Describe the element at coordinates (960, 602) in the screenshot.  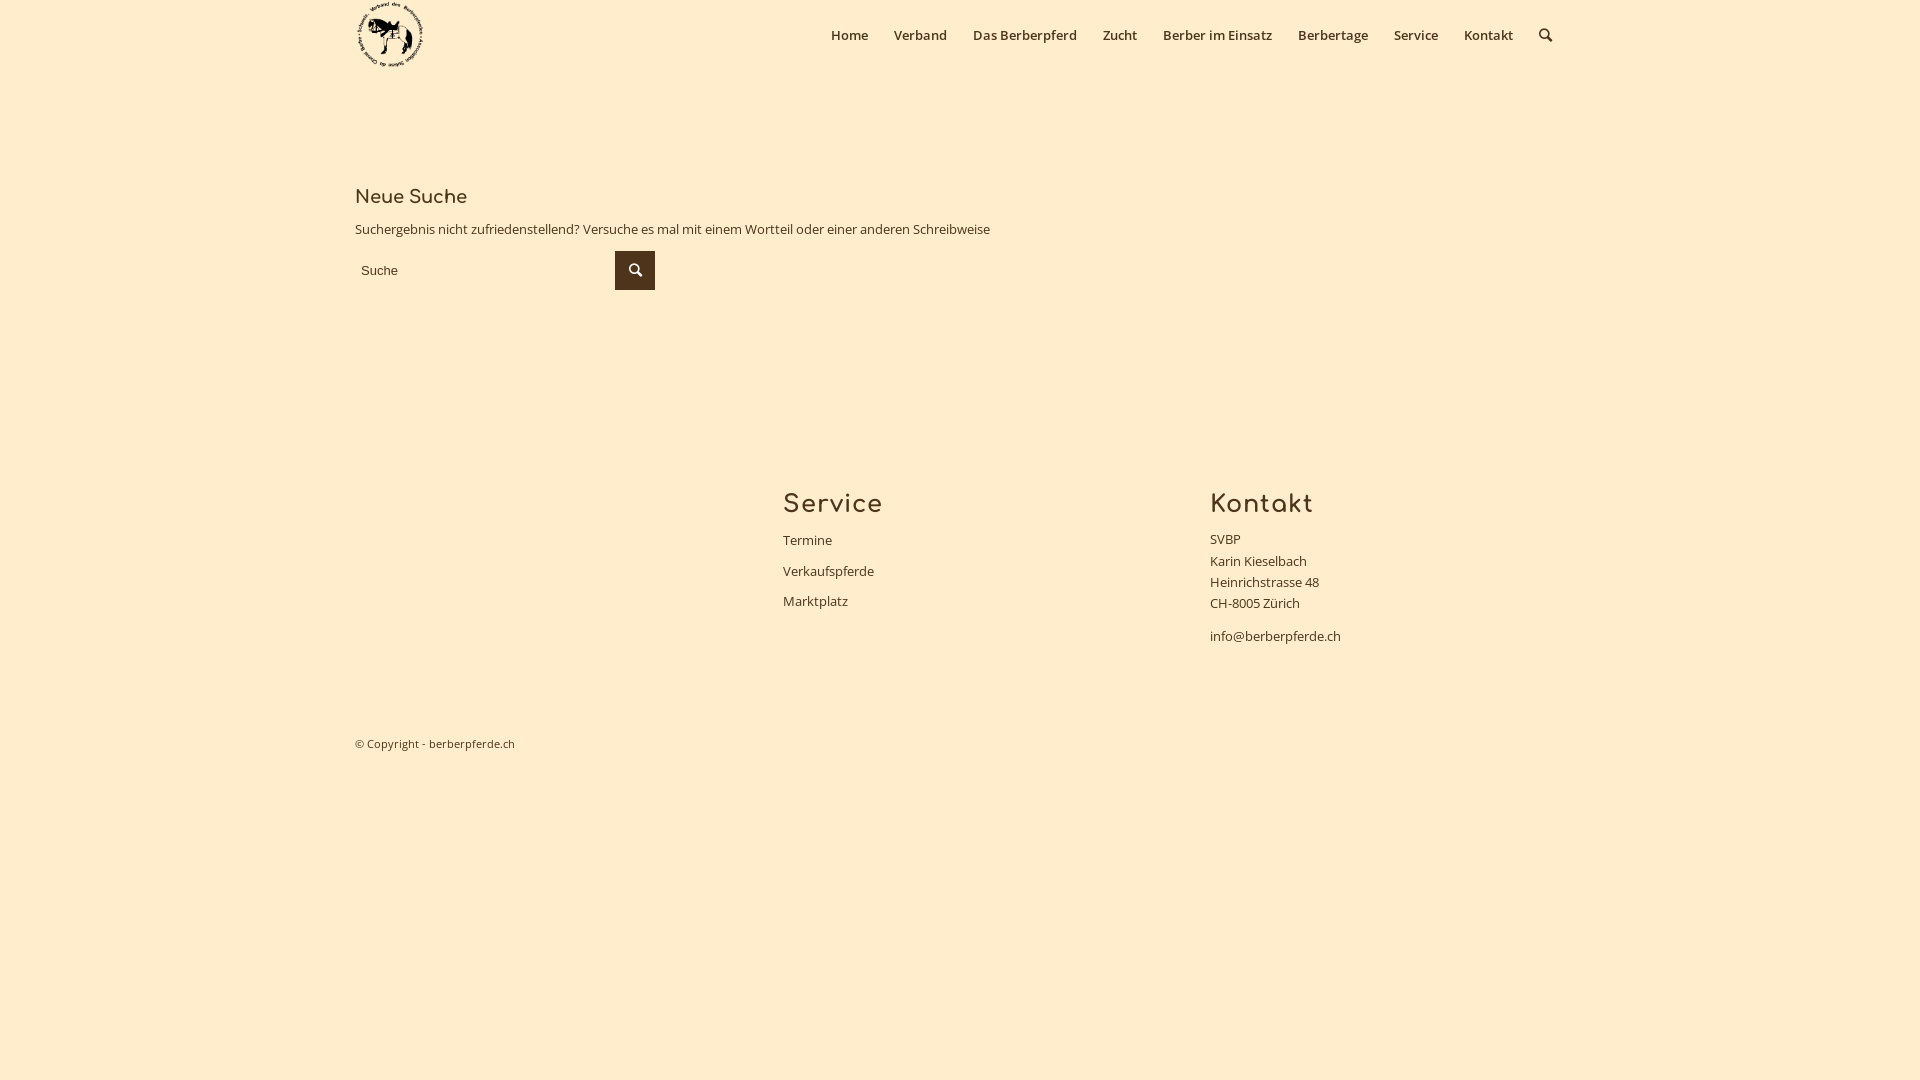
I see `Marktplatz` at that location.